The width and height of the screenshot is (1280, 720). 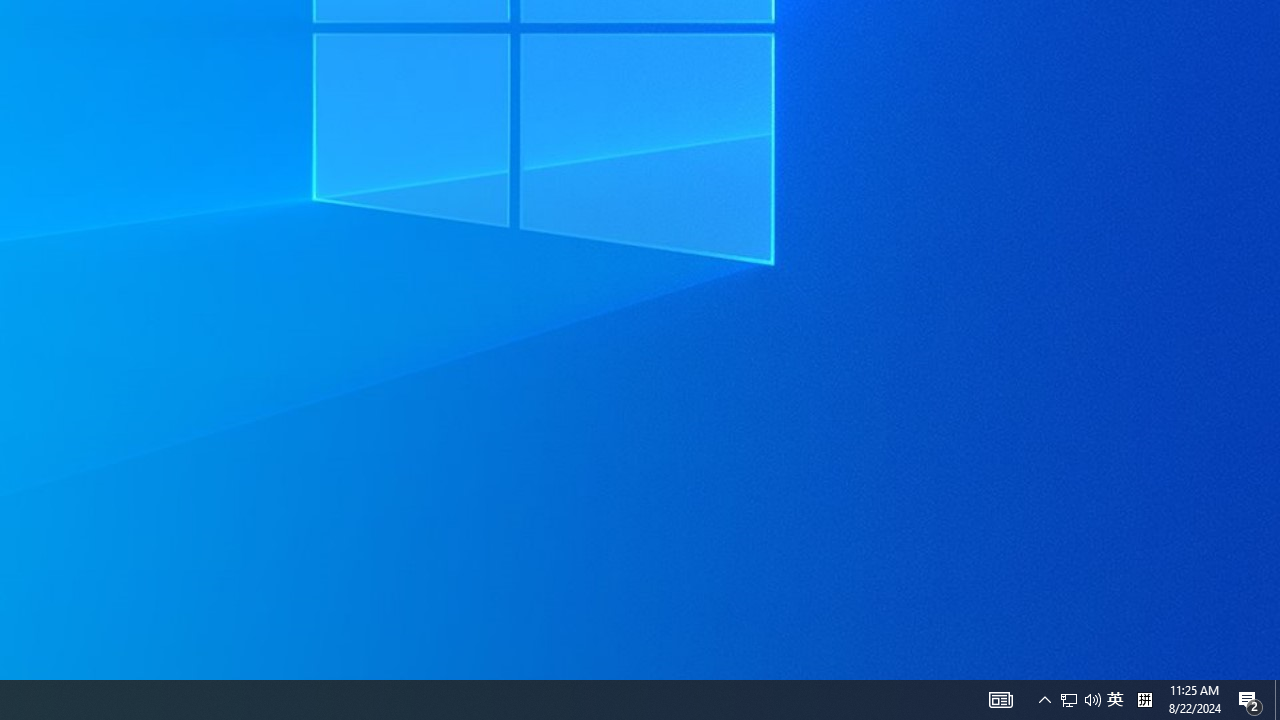 I want to click on Show desktop, so click(x=1277, y=700).